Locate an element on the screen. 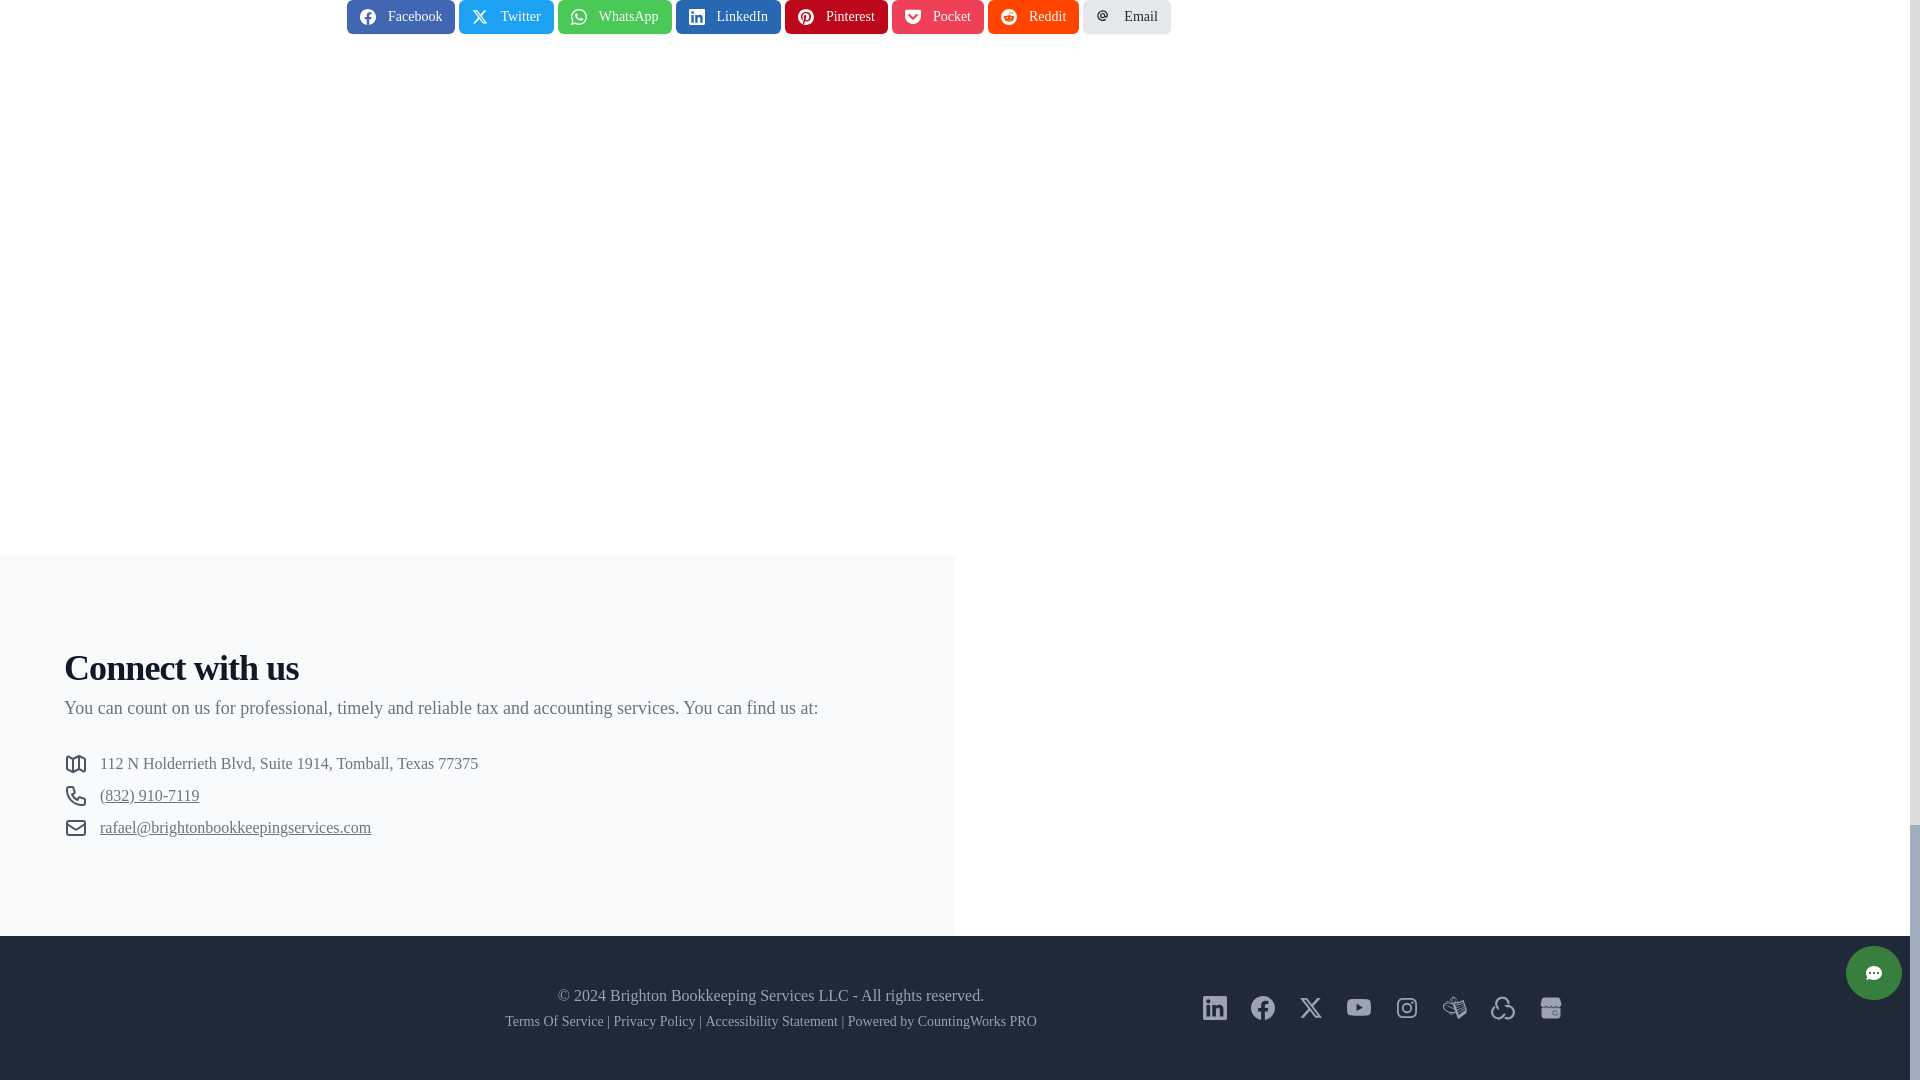  Twitter is located at coordinates (505, 16).